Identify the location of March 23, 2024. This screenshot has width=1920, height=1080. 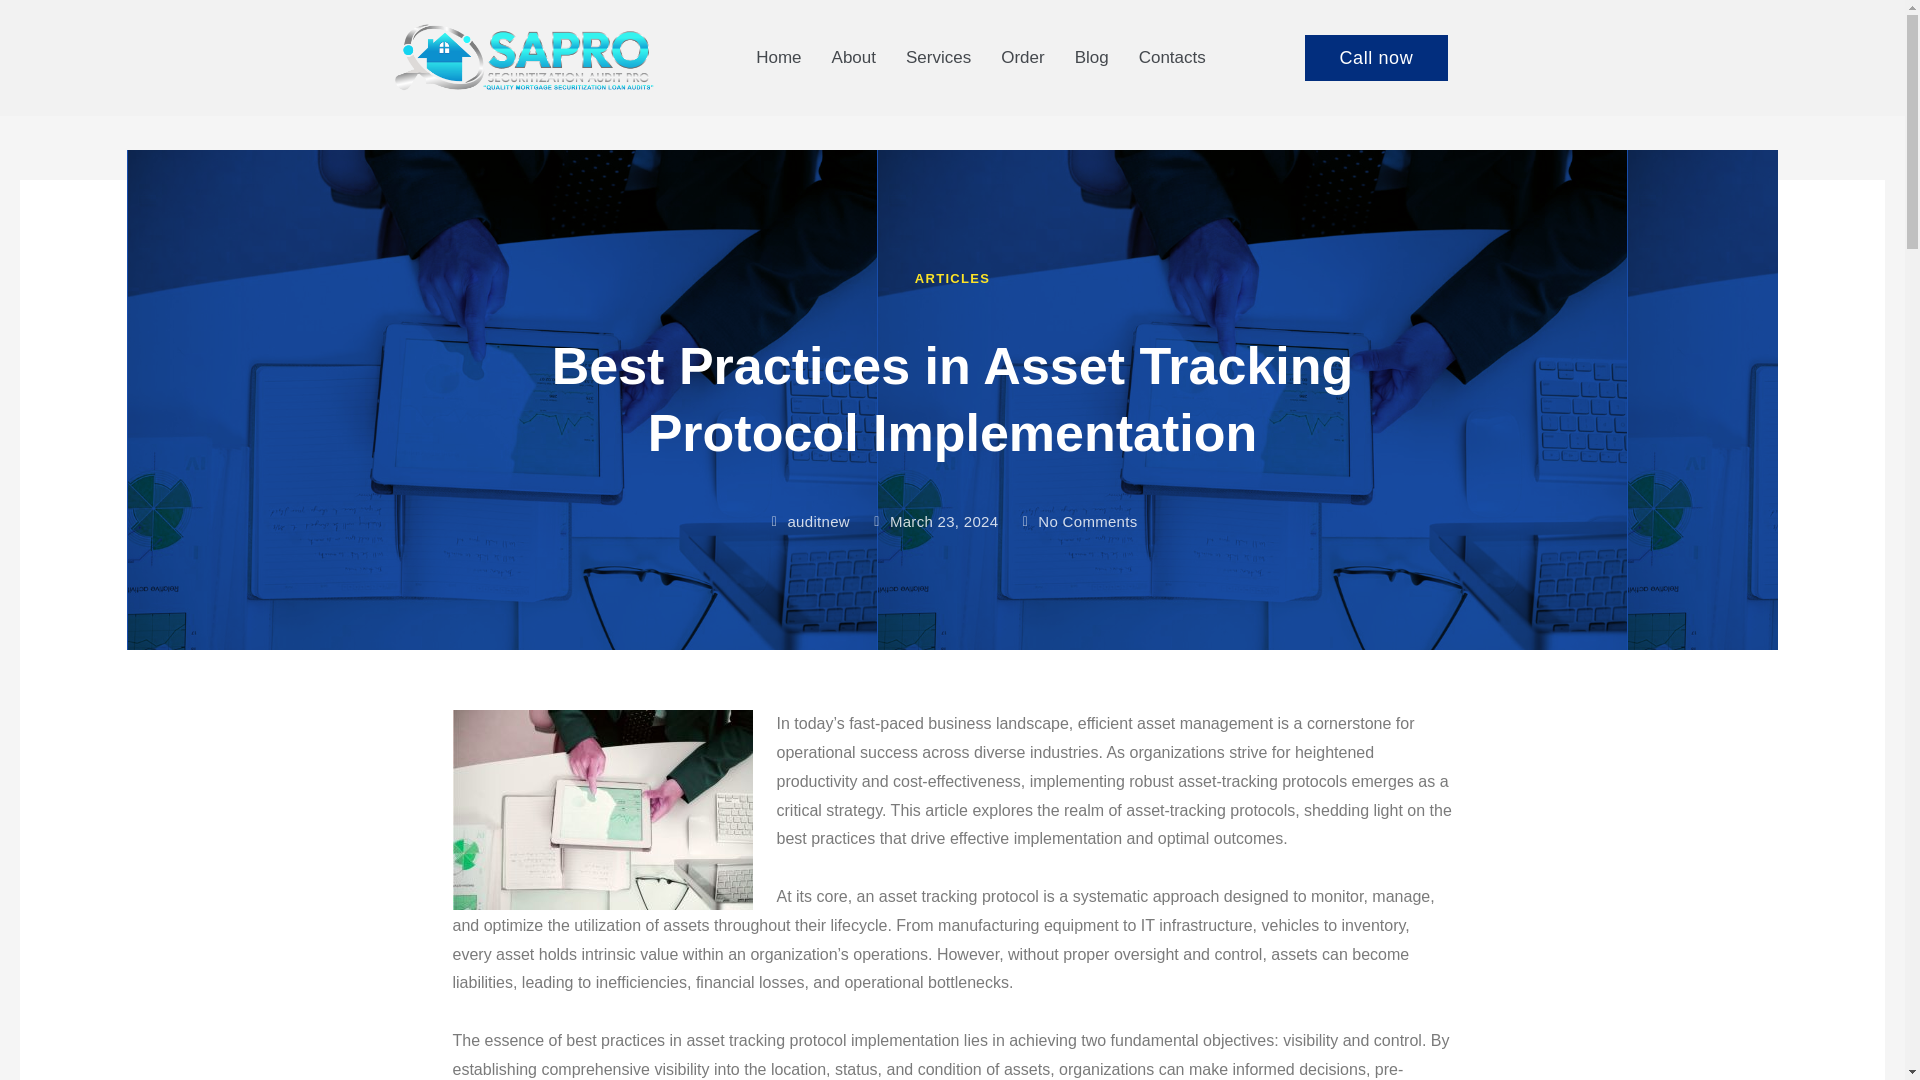
(934, 522).